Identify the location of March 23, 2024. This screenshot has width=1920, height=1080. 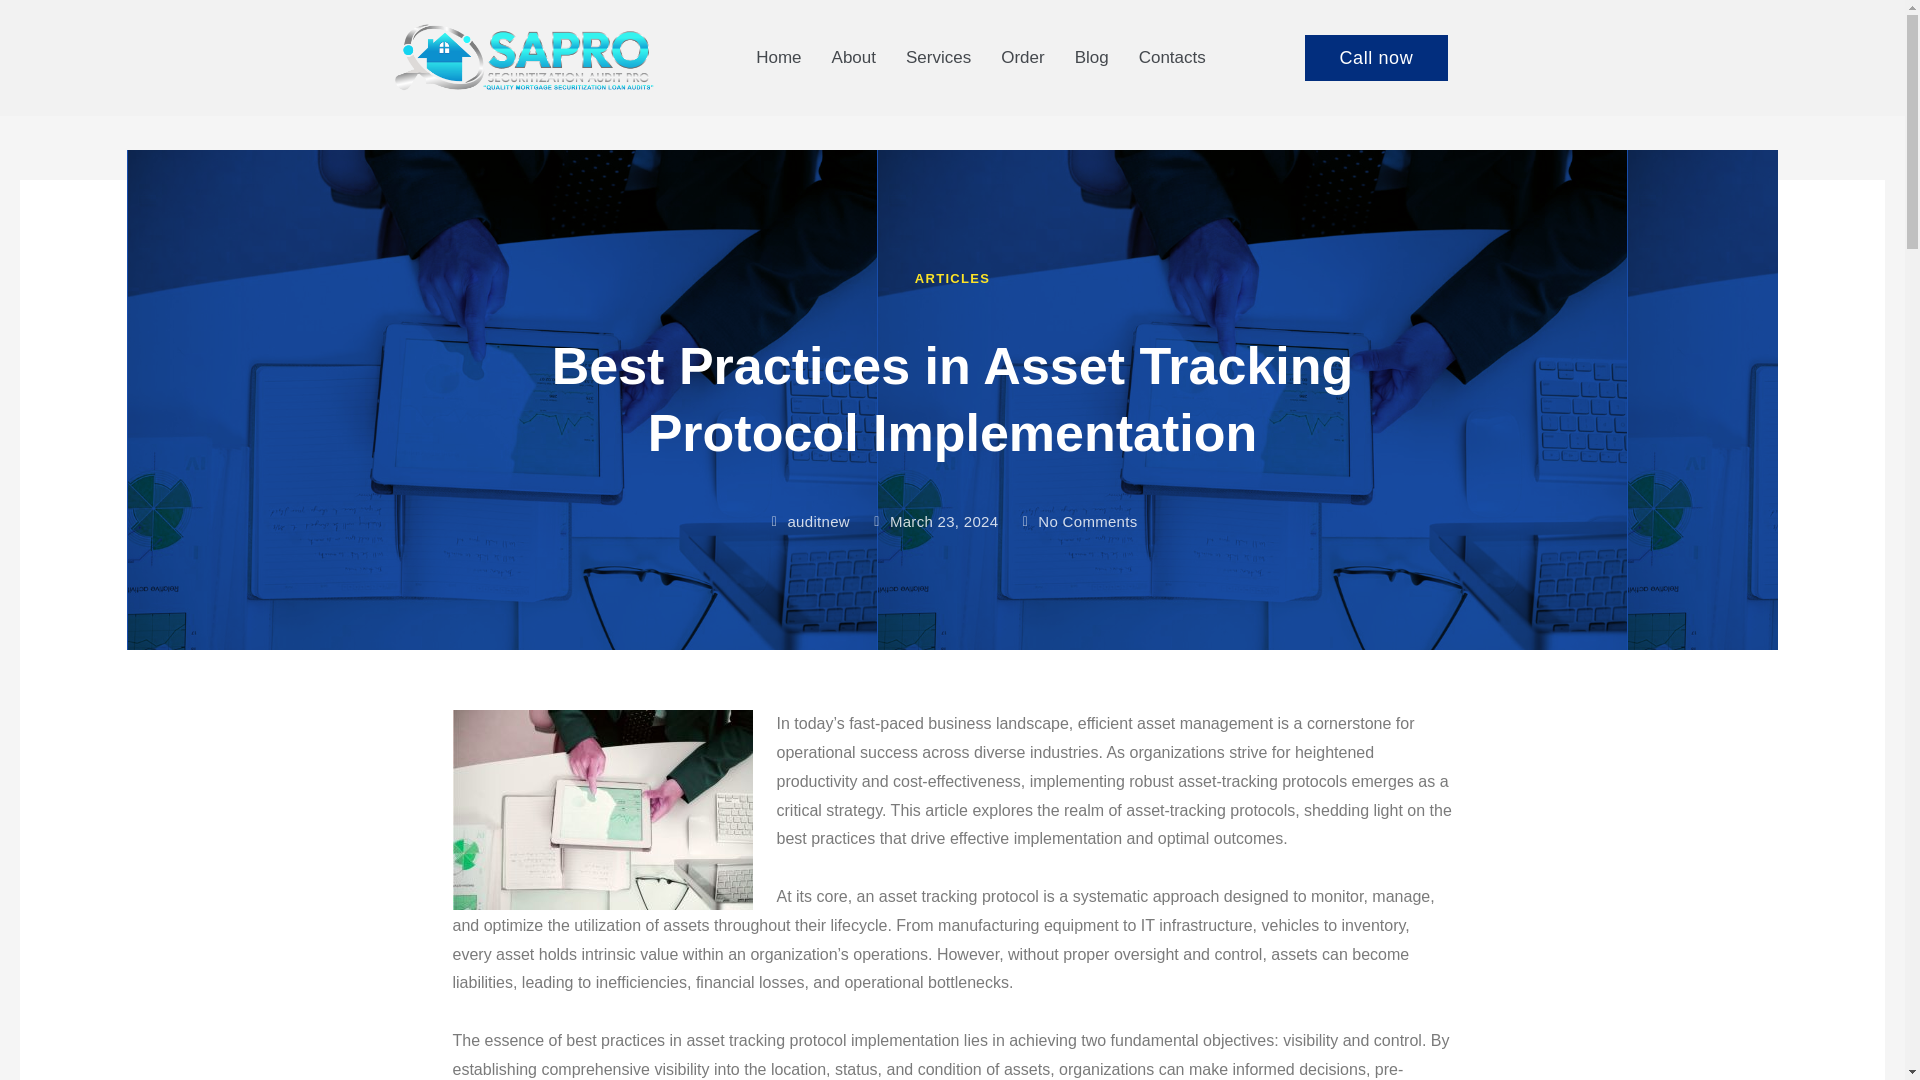
(934, 522).